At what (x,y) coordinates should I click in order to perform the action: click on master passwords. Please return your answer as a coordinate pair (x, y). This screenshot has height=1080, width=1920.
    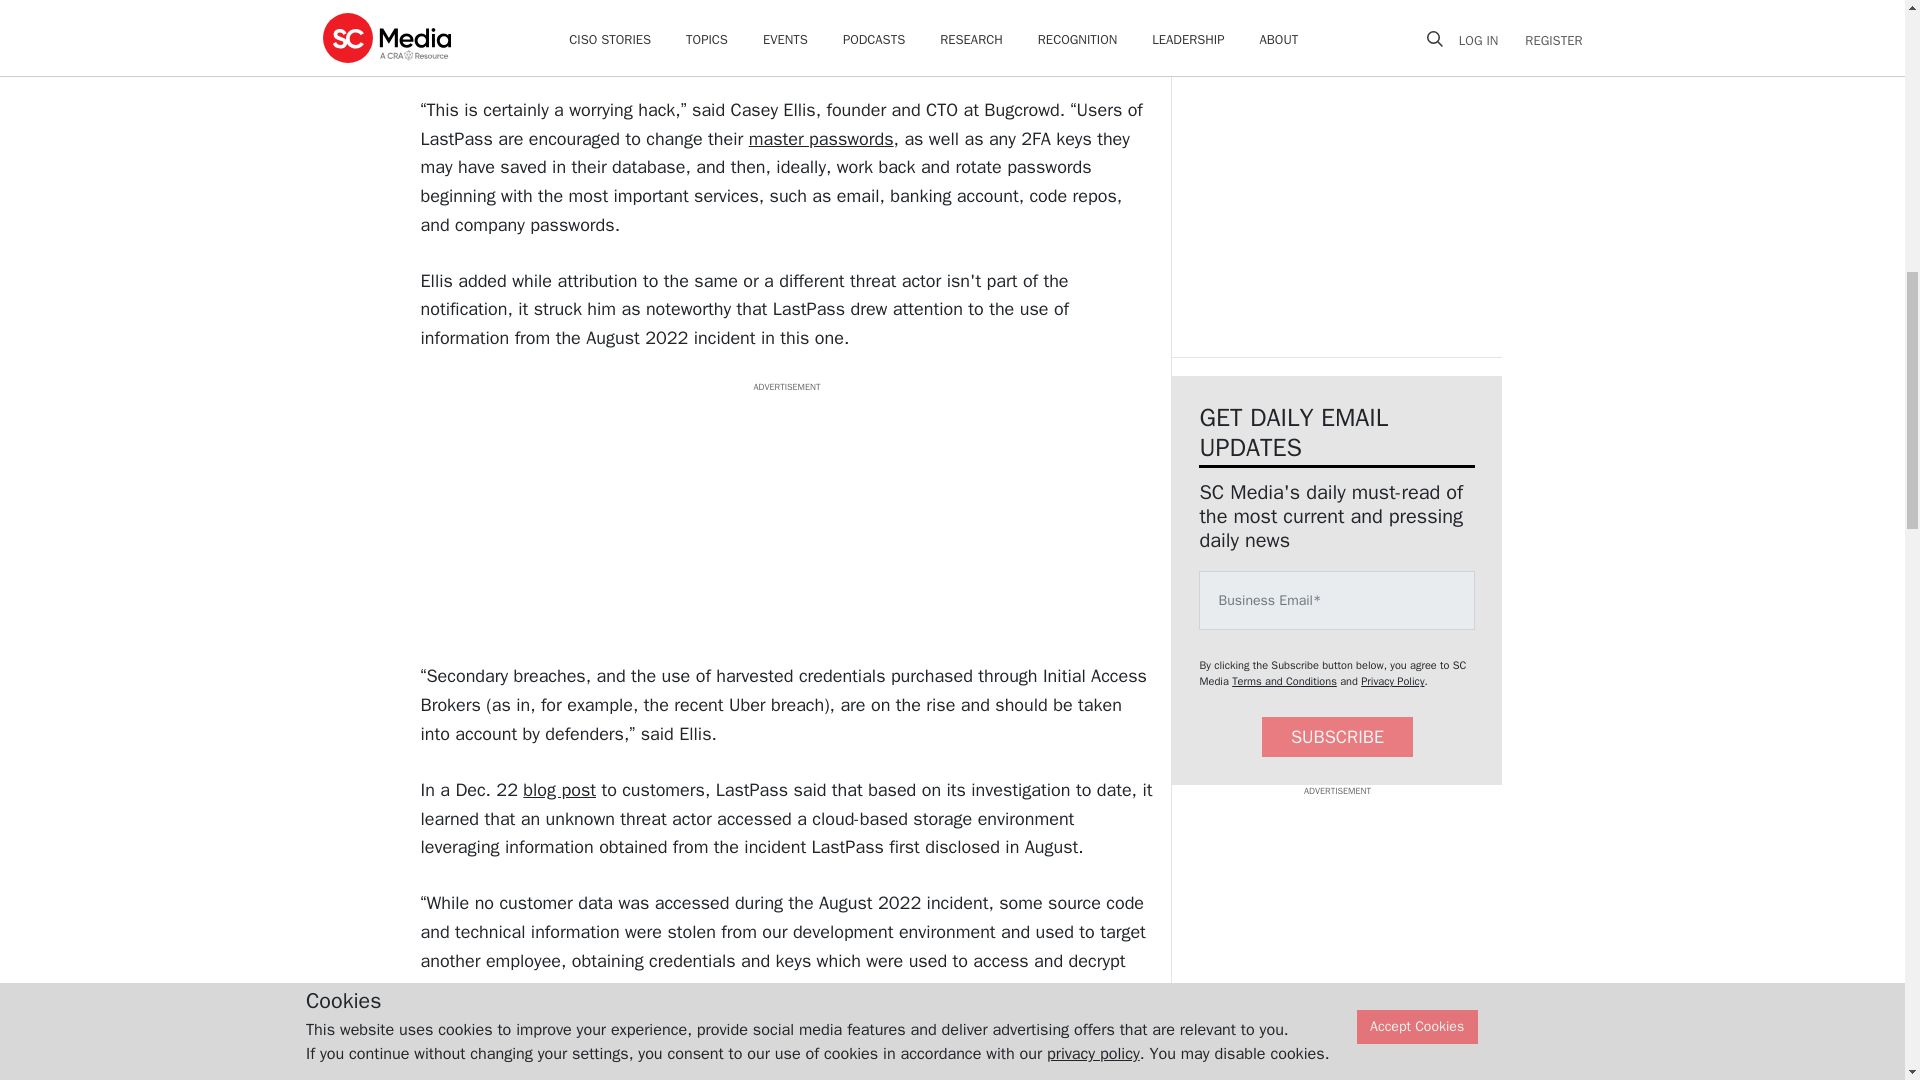
    Looking at the image, I should click on (821, 139).